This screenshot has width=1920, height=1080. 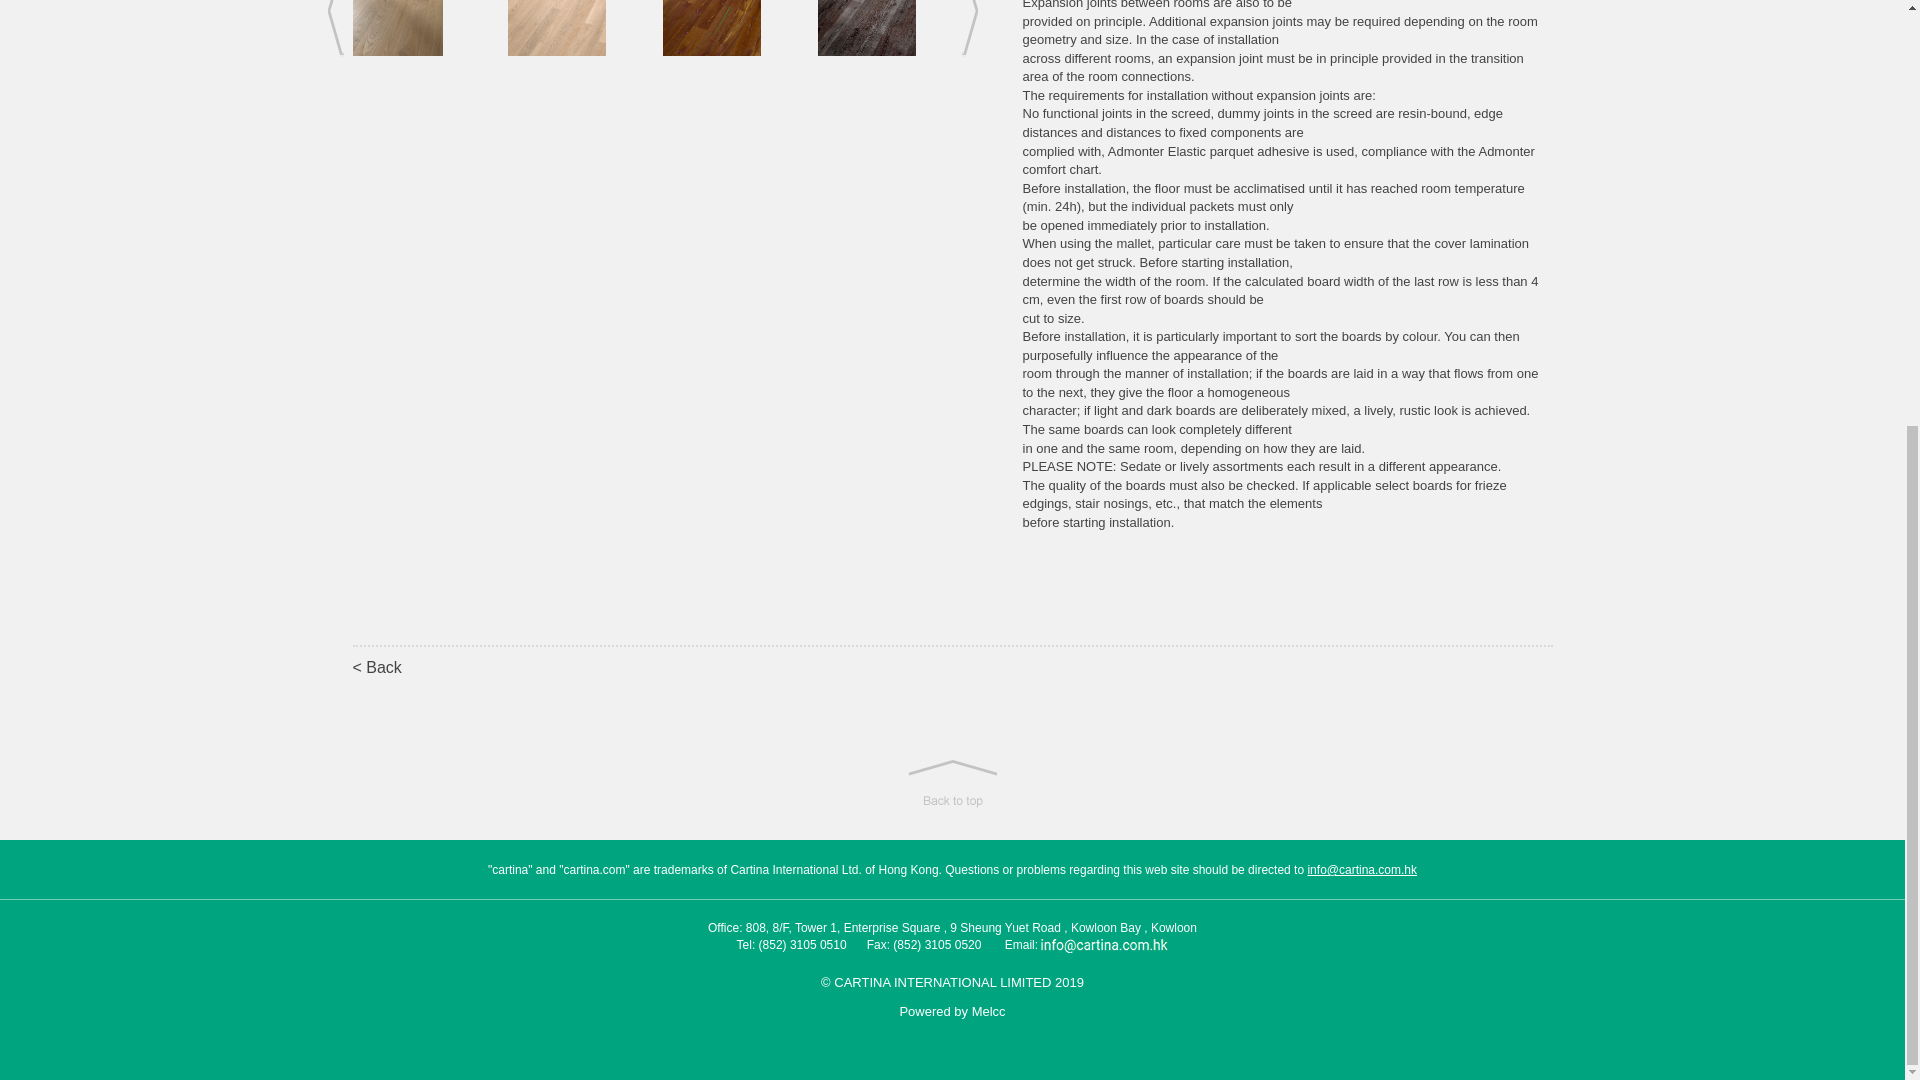 I want to click on Next, so click(x=969, y=28).